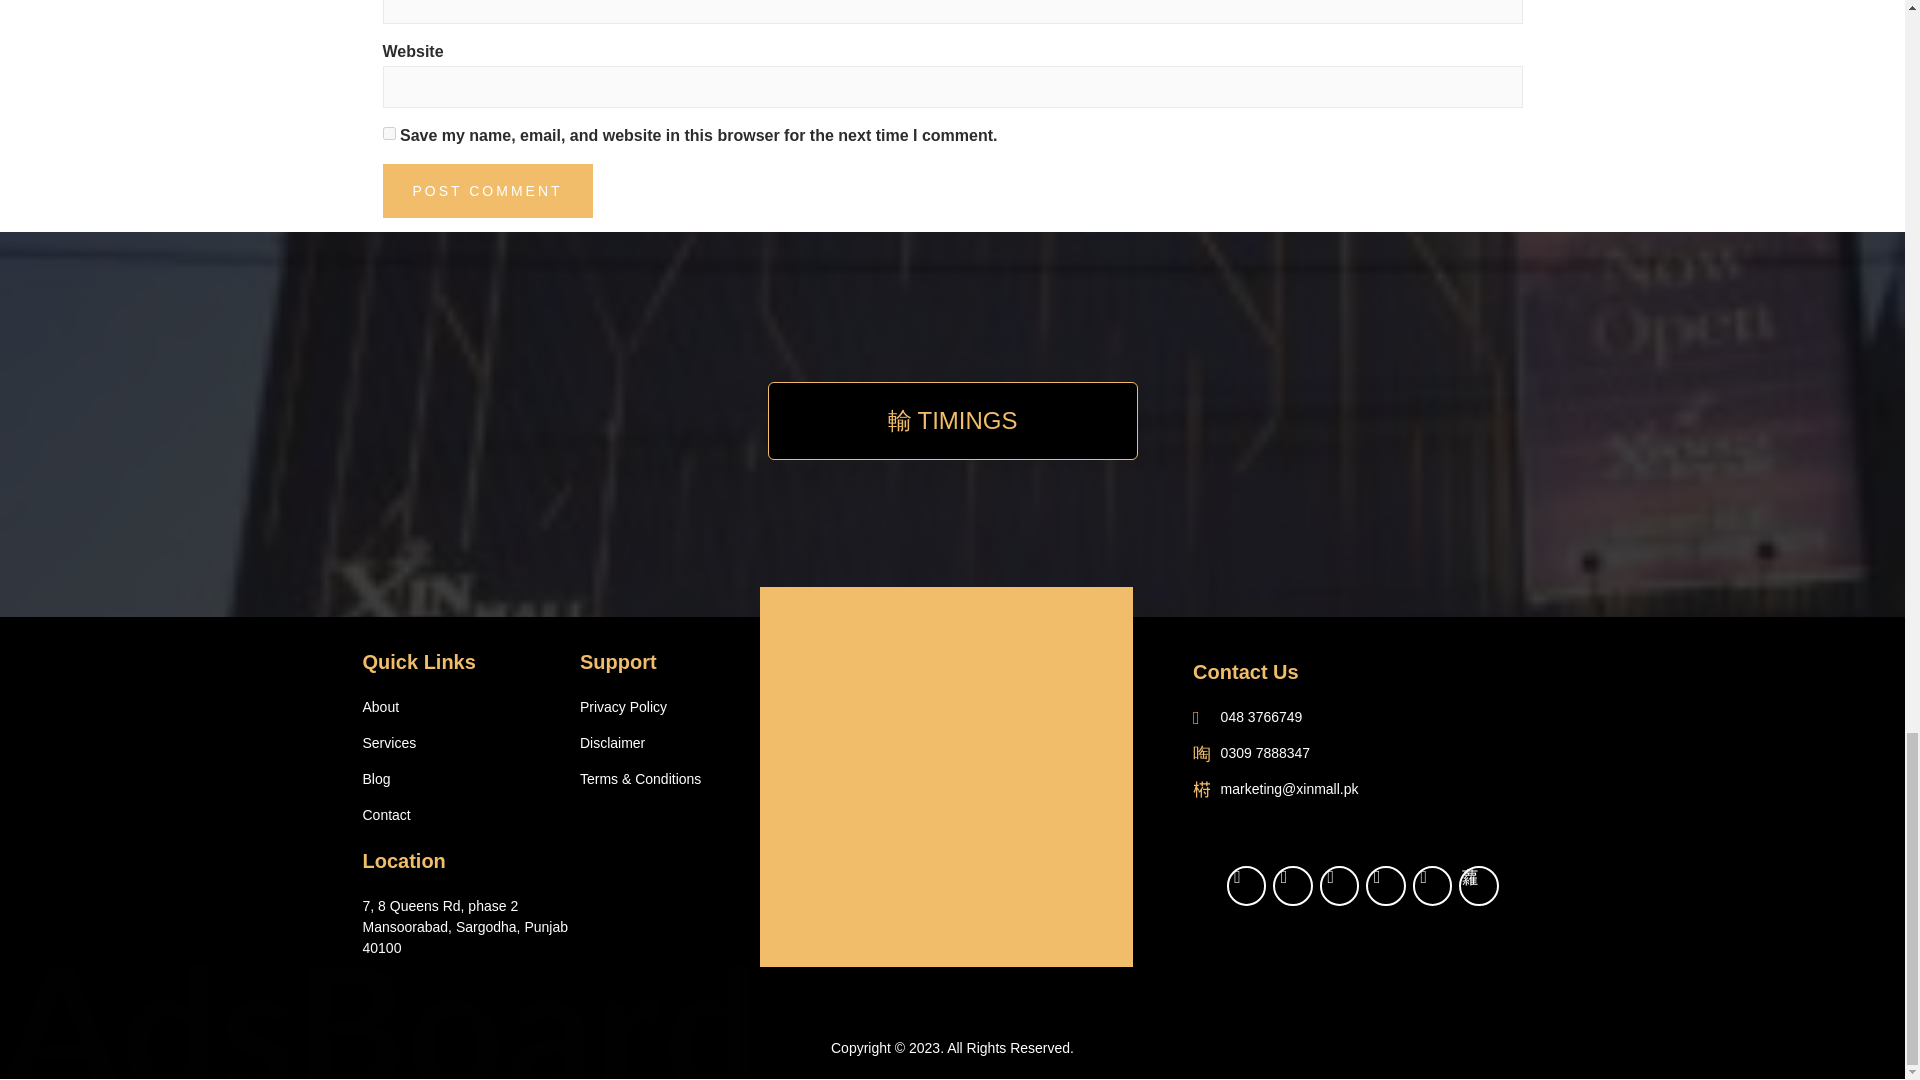 This screenshot has height=1080, width=1920. What do you see at coordinates (470, 778) in the screenshot?
I see `Blog` at bounding box center [470, 778].